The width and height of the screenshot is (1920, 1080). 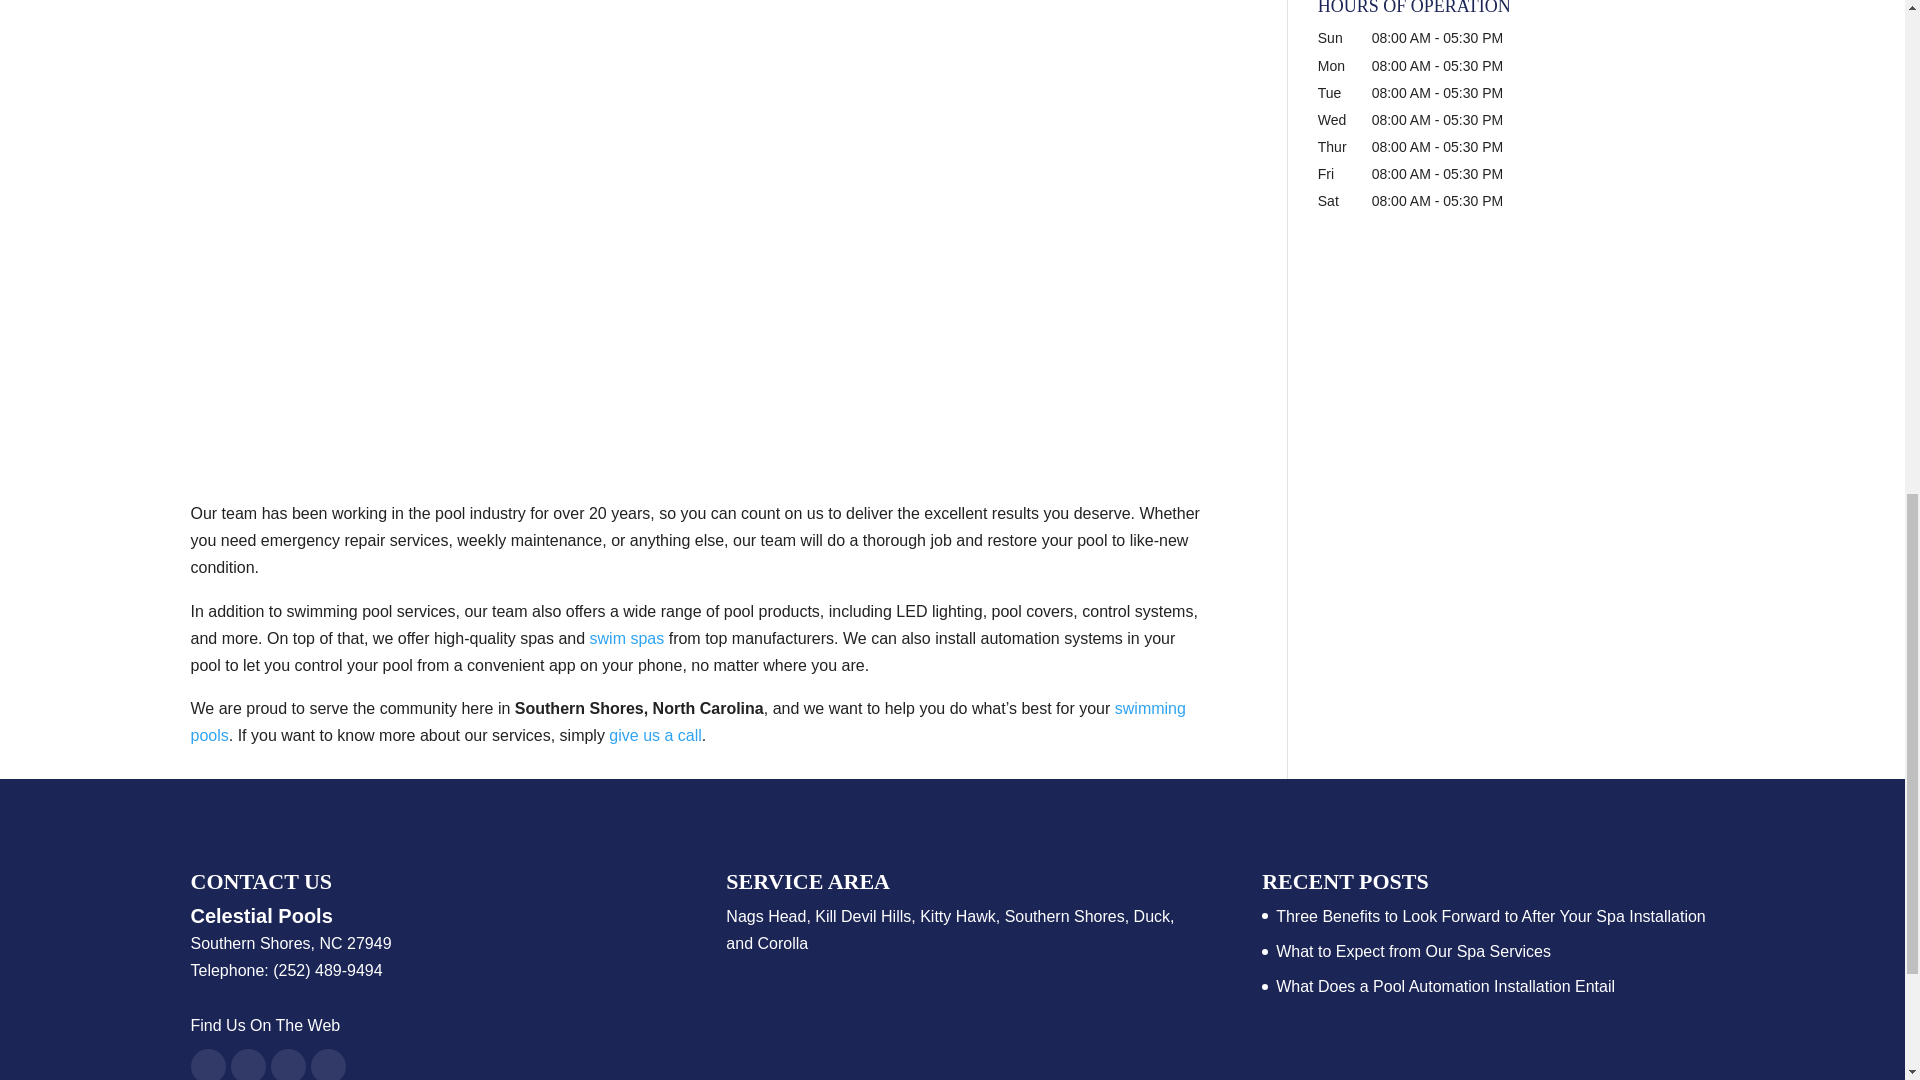 What do you see at coordinates (626, 638) in the screenshot?
I see `swim spas` at bounding box center [626, 638].